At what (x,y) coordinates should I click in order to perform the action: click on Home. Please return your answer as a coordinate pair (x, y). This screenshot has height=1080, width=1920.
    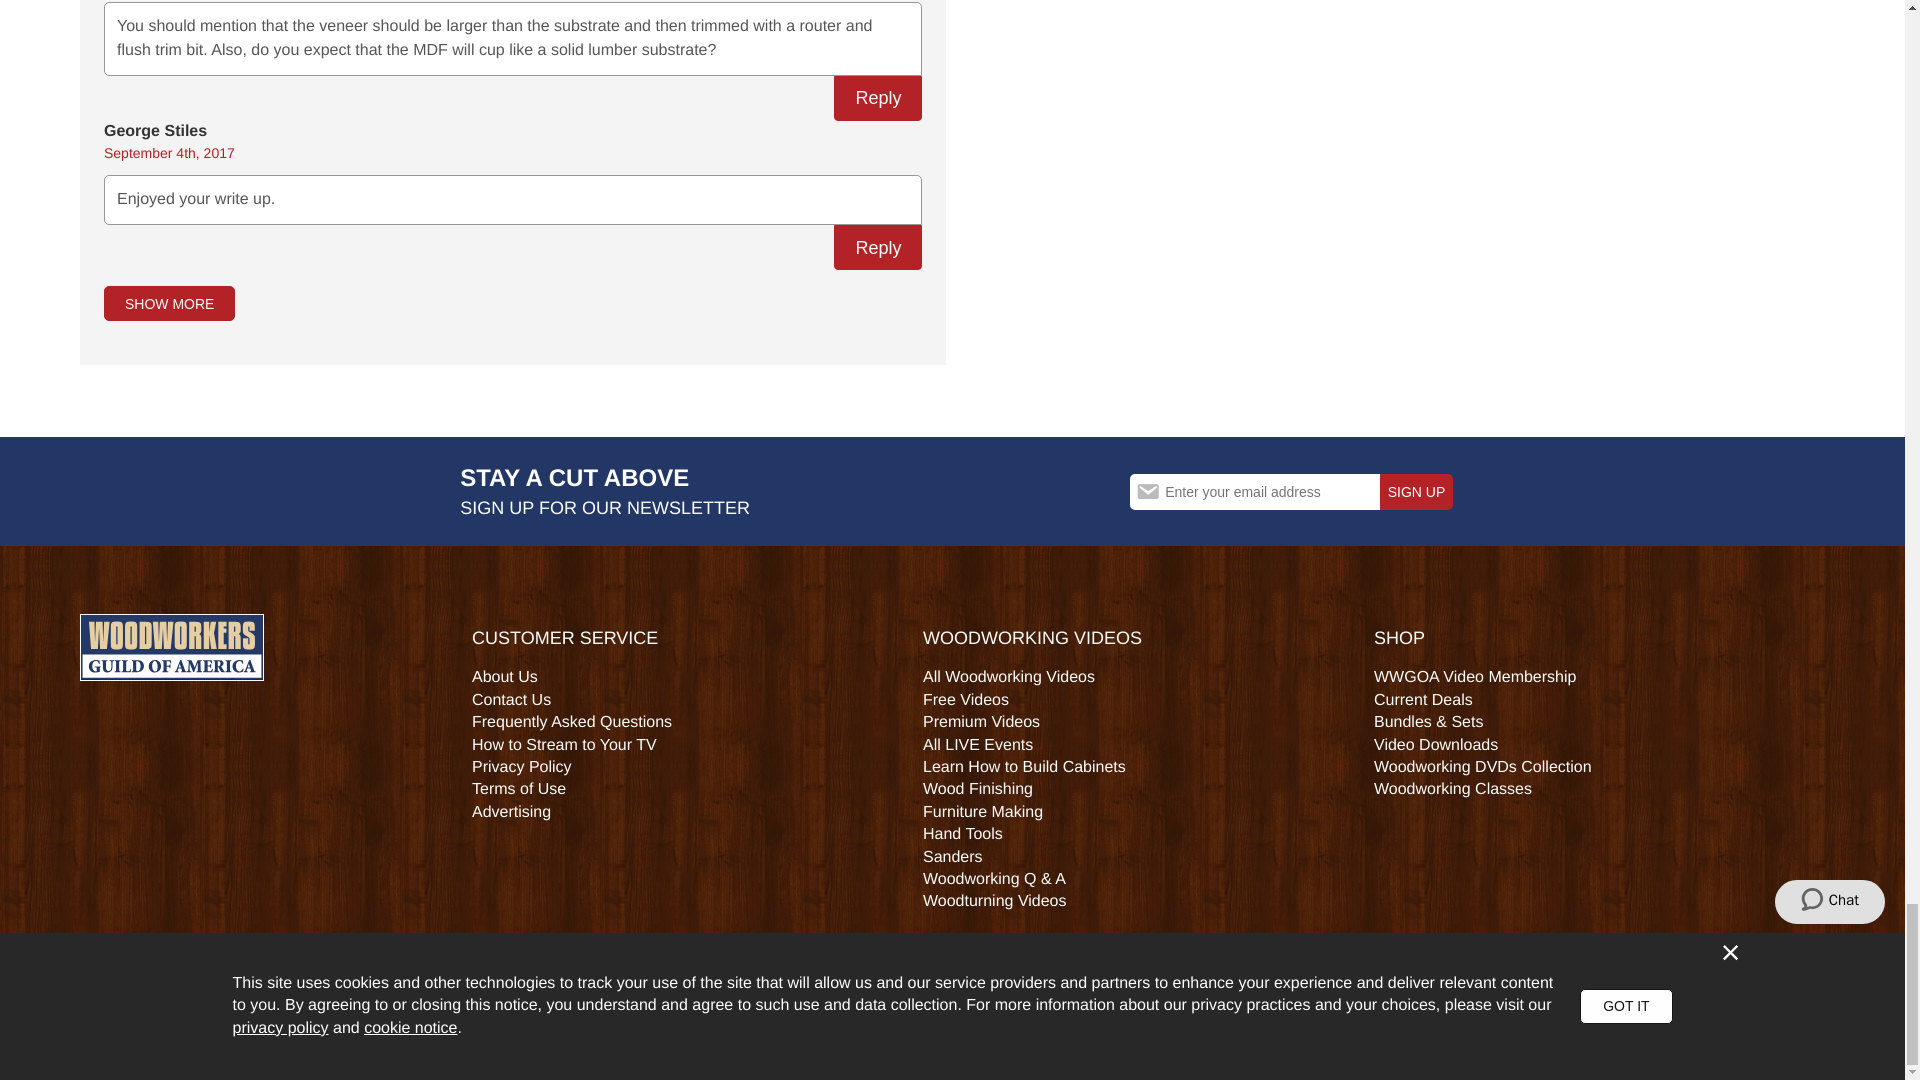
    Looking at the image, I should click on (172, 647).